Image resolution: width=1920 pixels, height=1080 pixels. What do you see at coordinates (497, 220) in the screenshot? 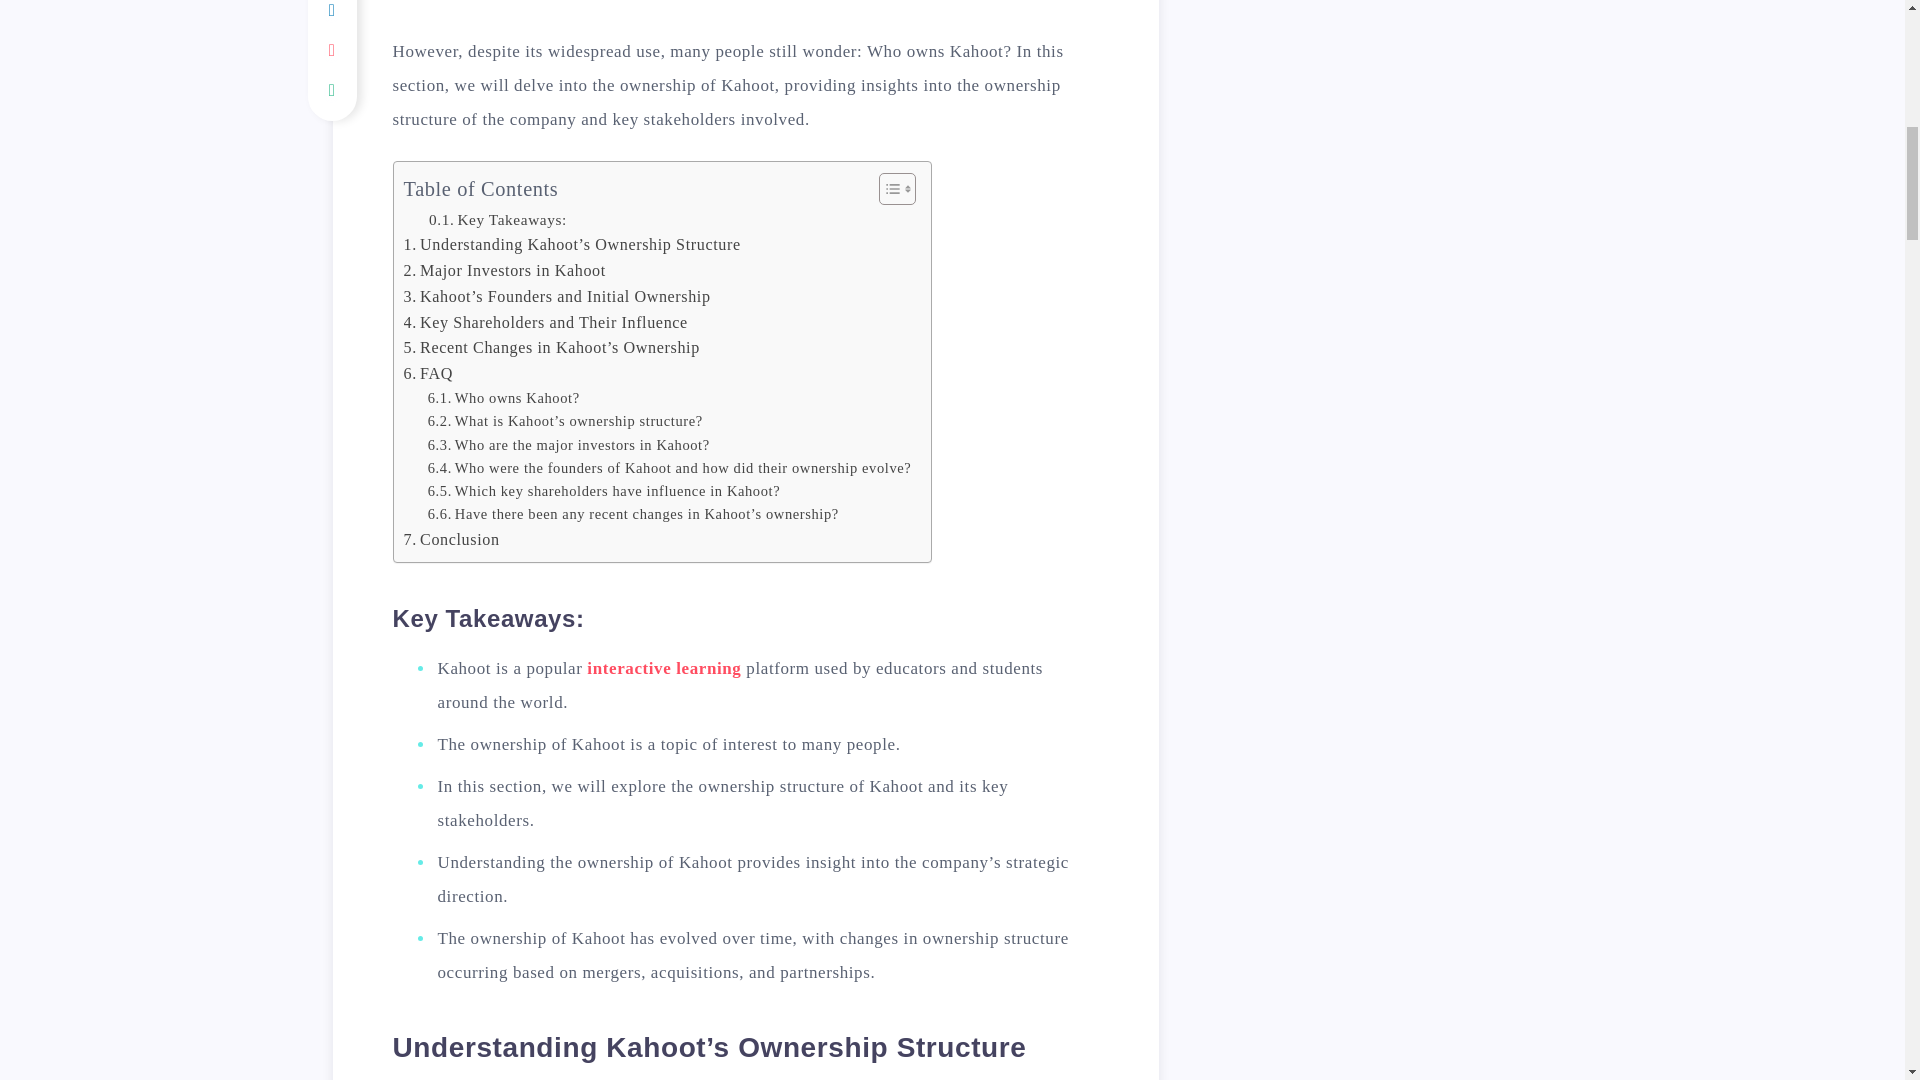
I see `Key Takeaways:` at bounding box center [497, 220].